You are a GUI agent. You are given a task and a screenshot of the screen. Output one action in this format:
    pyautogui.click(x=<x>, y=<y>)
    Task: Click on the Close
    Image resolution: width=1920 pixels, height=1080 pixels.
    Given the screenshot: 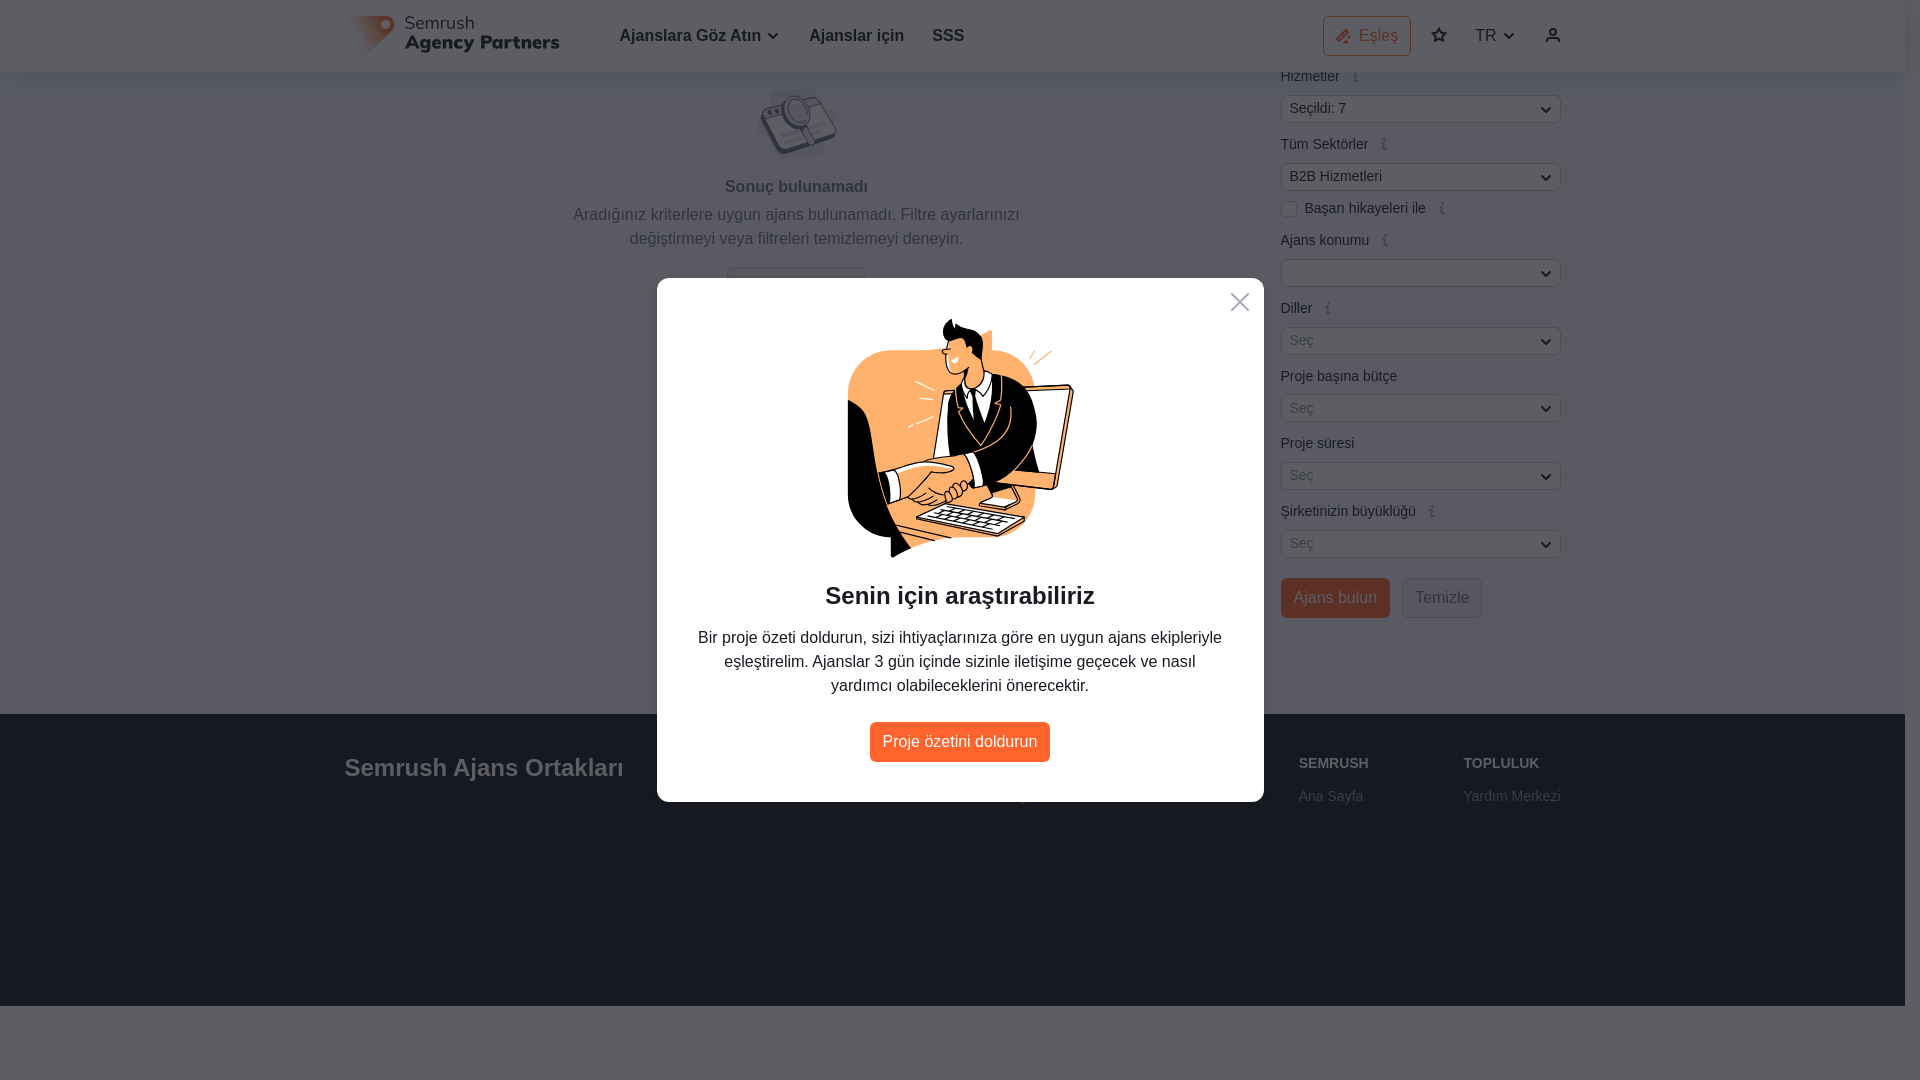 What is the action you would take?
    pyautogui.click(x=1240, y=37)
    